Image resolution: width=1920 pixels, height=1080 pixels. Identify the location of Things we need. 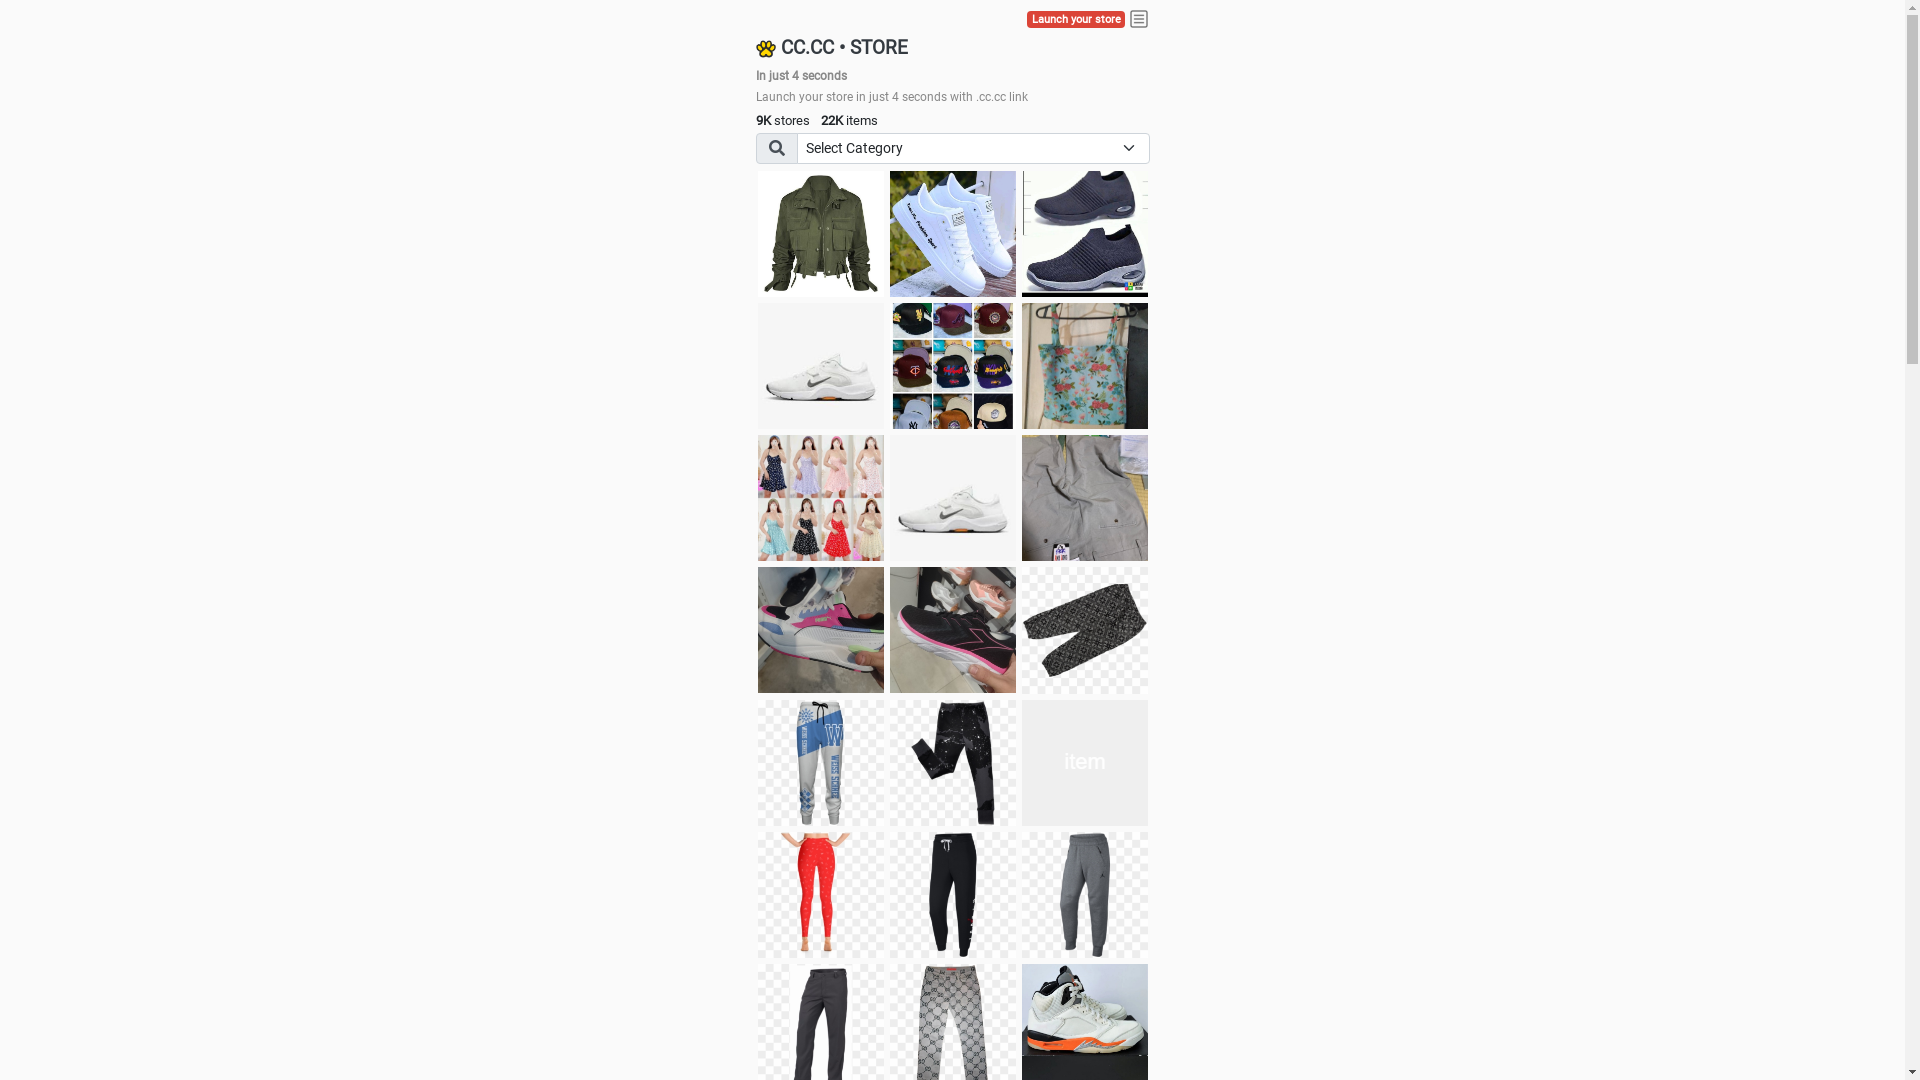
(953, 366).